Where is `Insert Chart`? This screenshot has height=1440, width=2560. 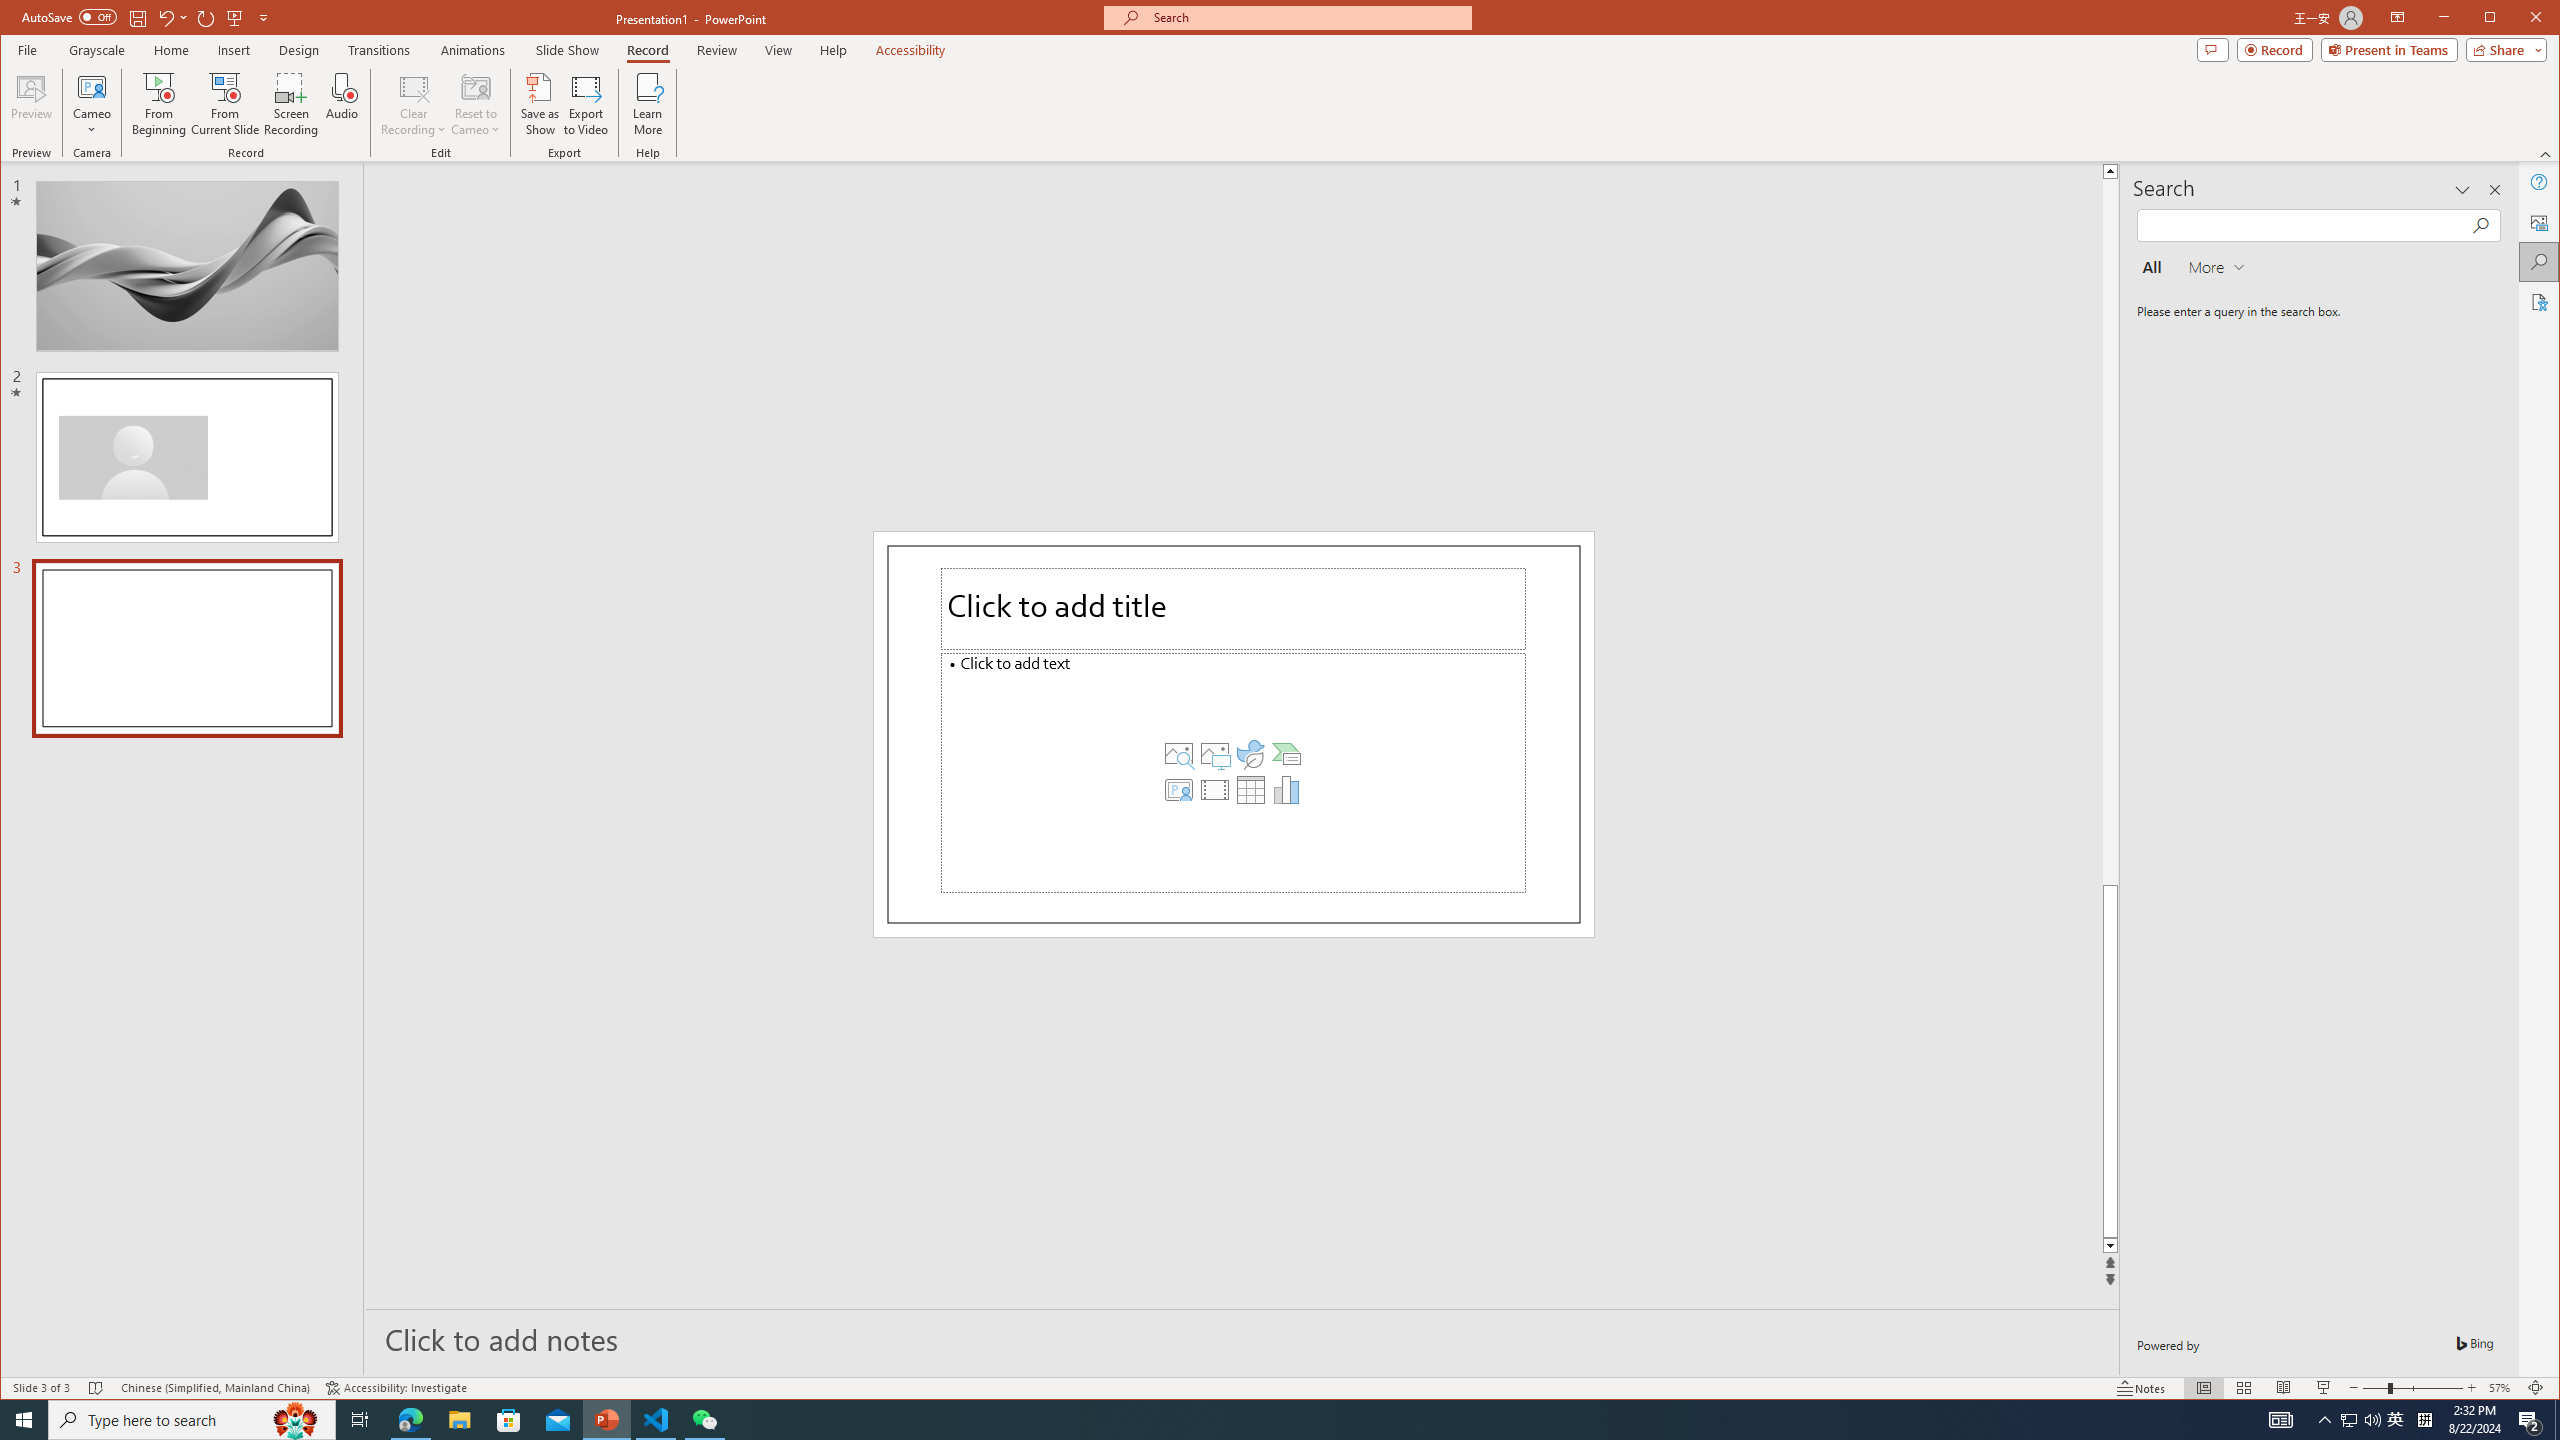 Insert Chart is located at coordinates (1286, 790).